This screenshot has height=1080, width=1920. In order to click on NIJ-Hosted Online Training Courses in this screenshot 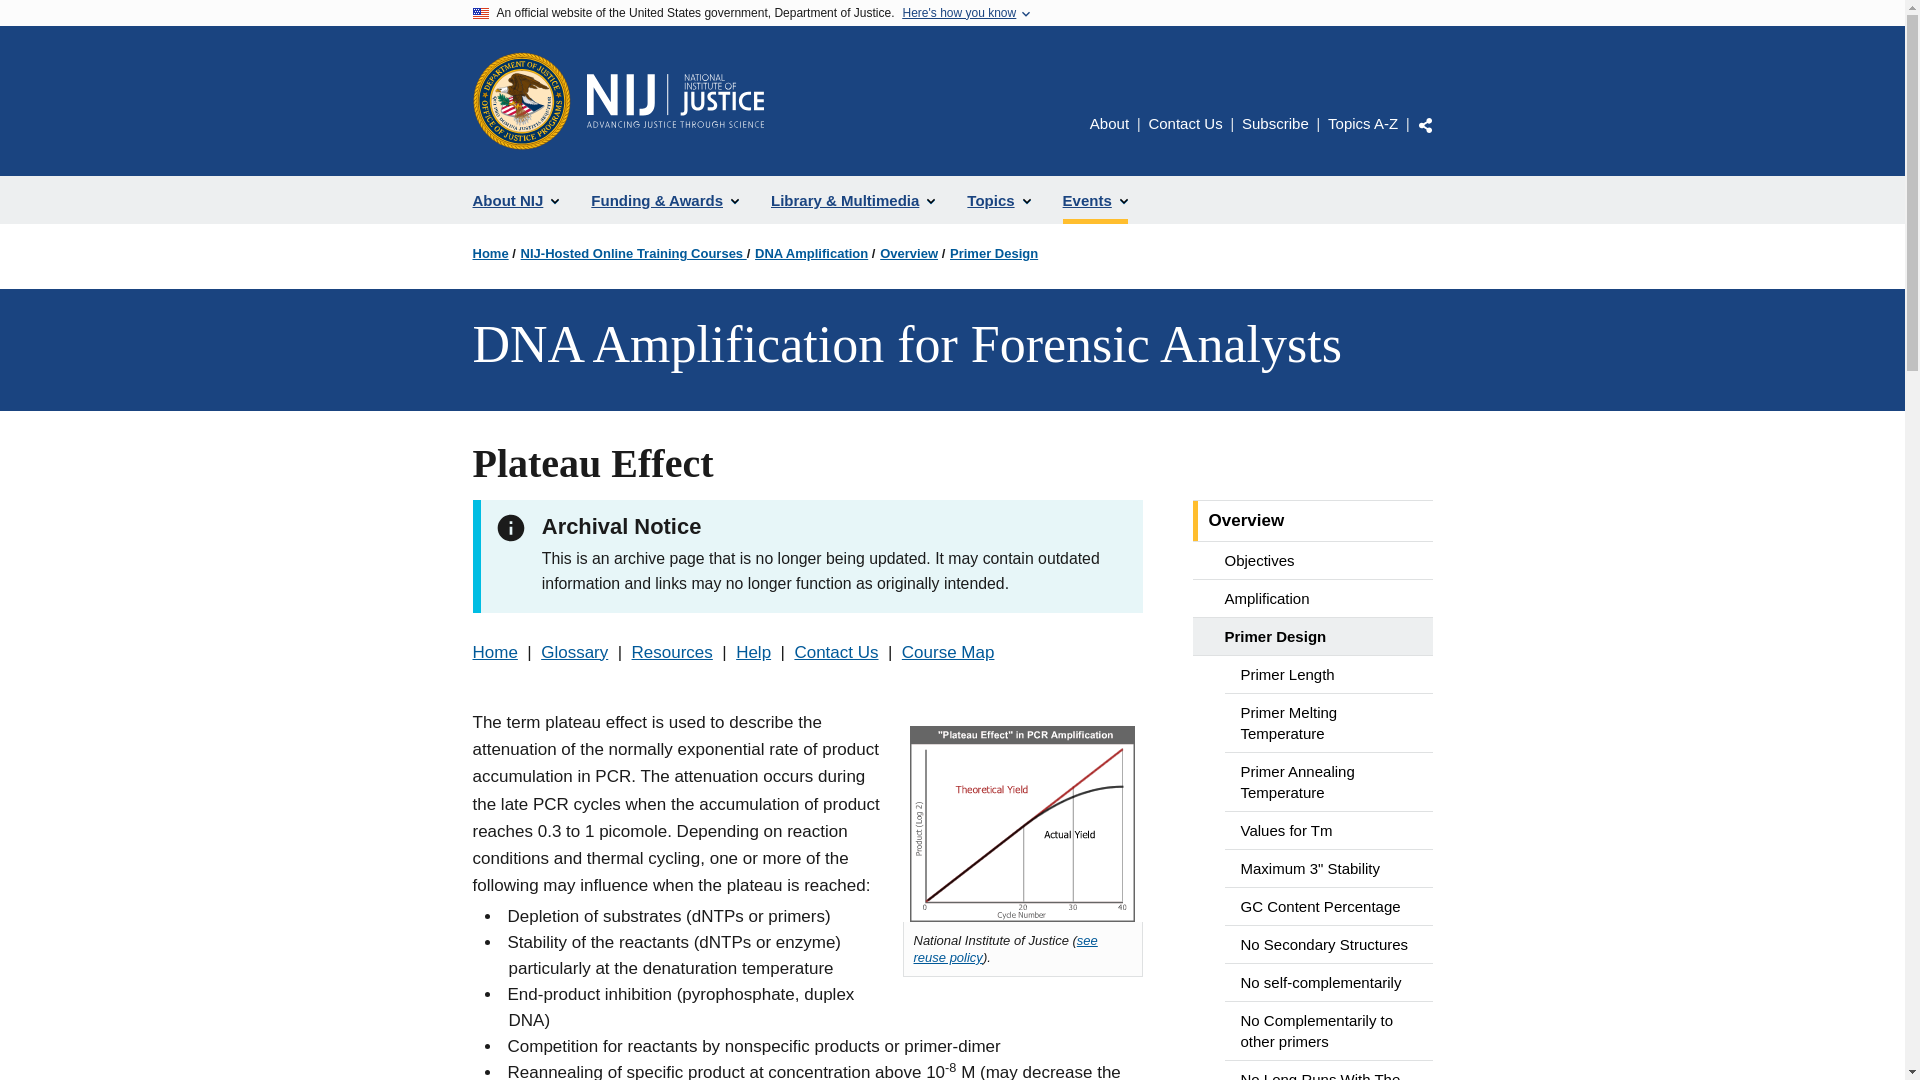, I will do `click(633, 254)`.